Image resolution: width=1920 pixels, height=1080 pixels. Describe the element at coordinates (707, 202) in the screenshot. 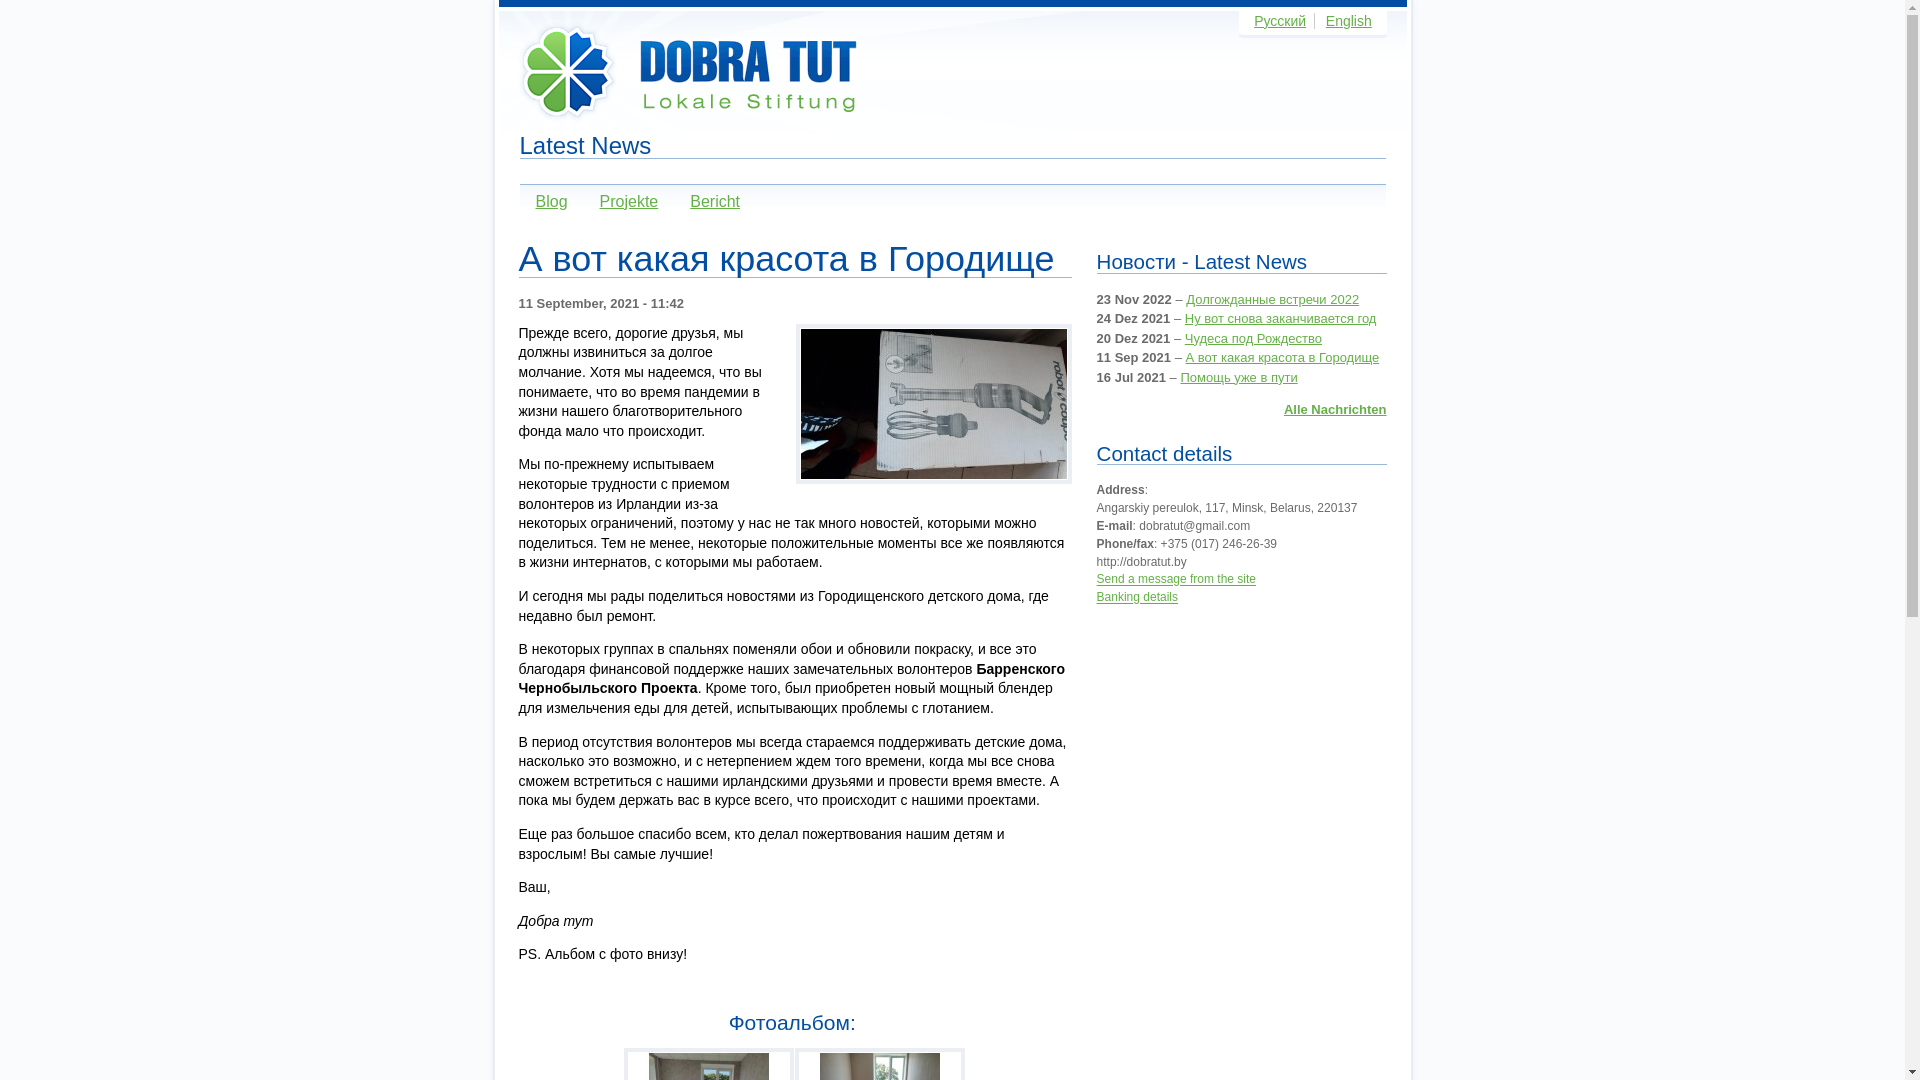

I see `Bericht` at that location.